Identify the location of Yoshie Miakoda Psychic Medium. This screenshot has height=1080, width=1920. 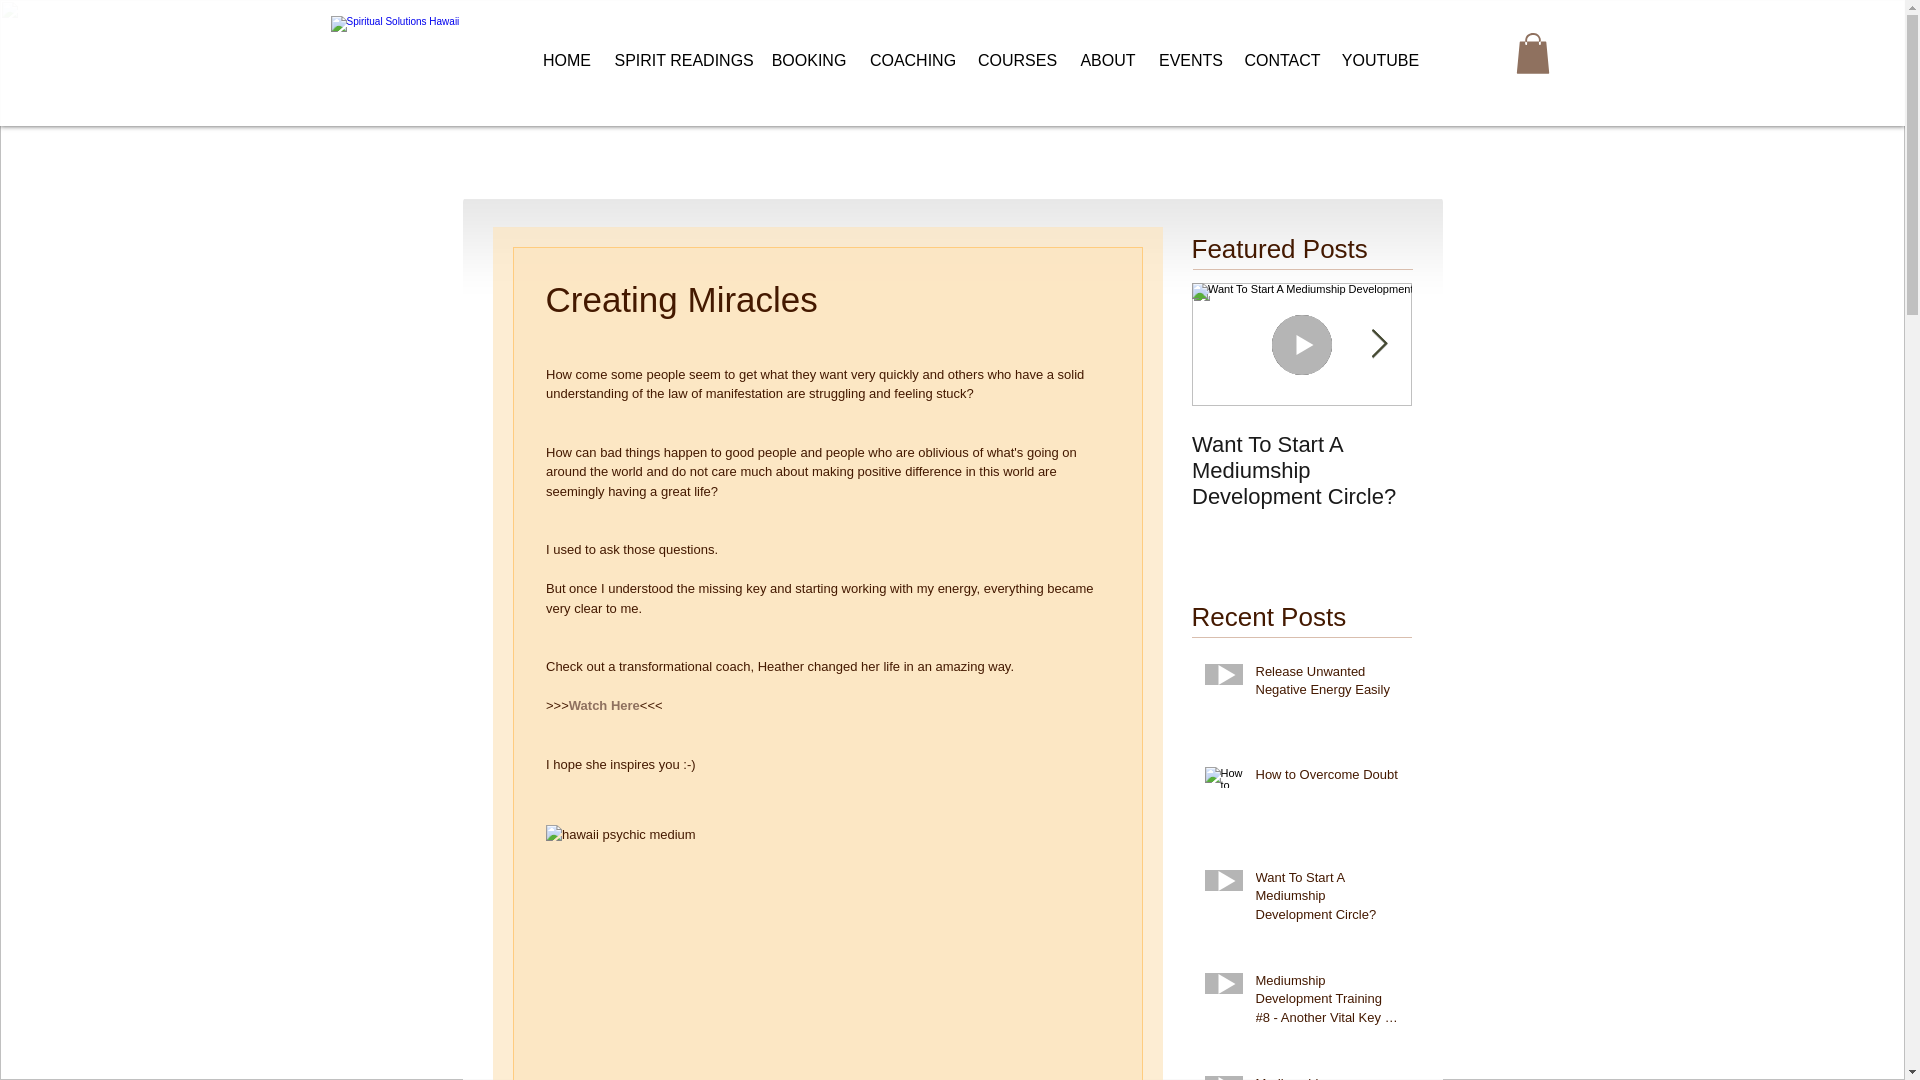
(402, 53).